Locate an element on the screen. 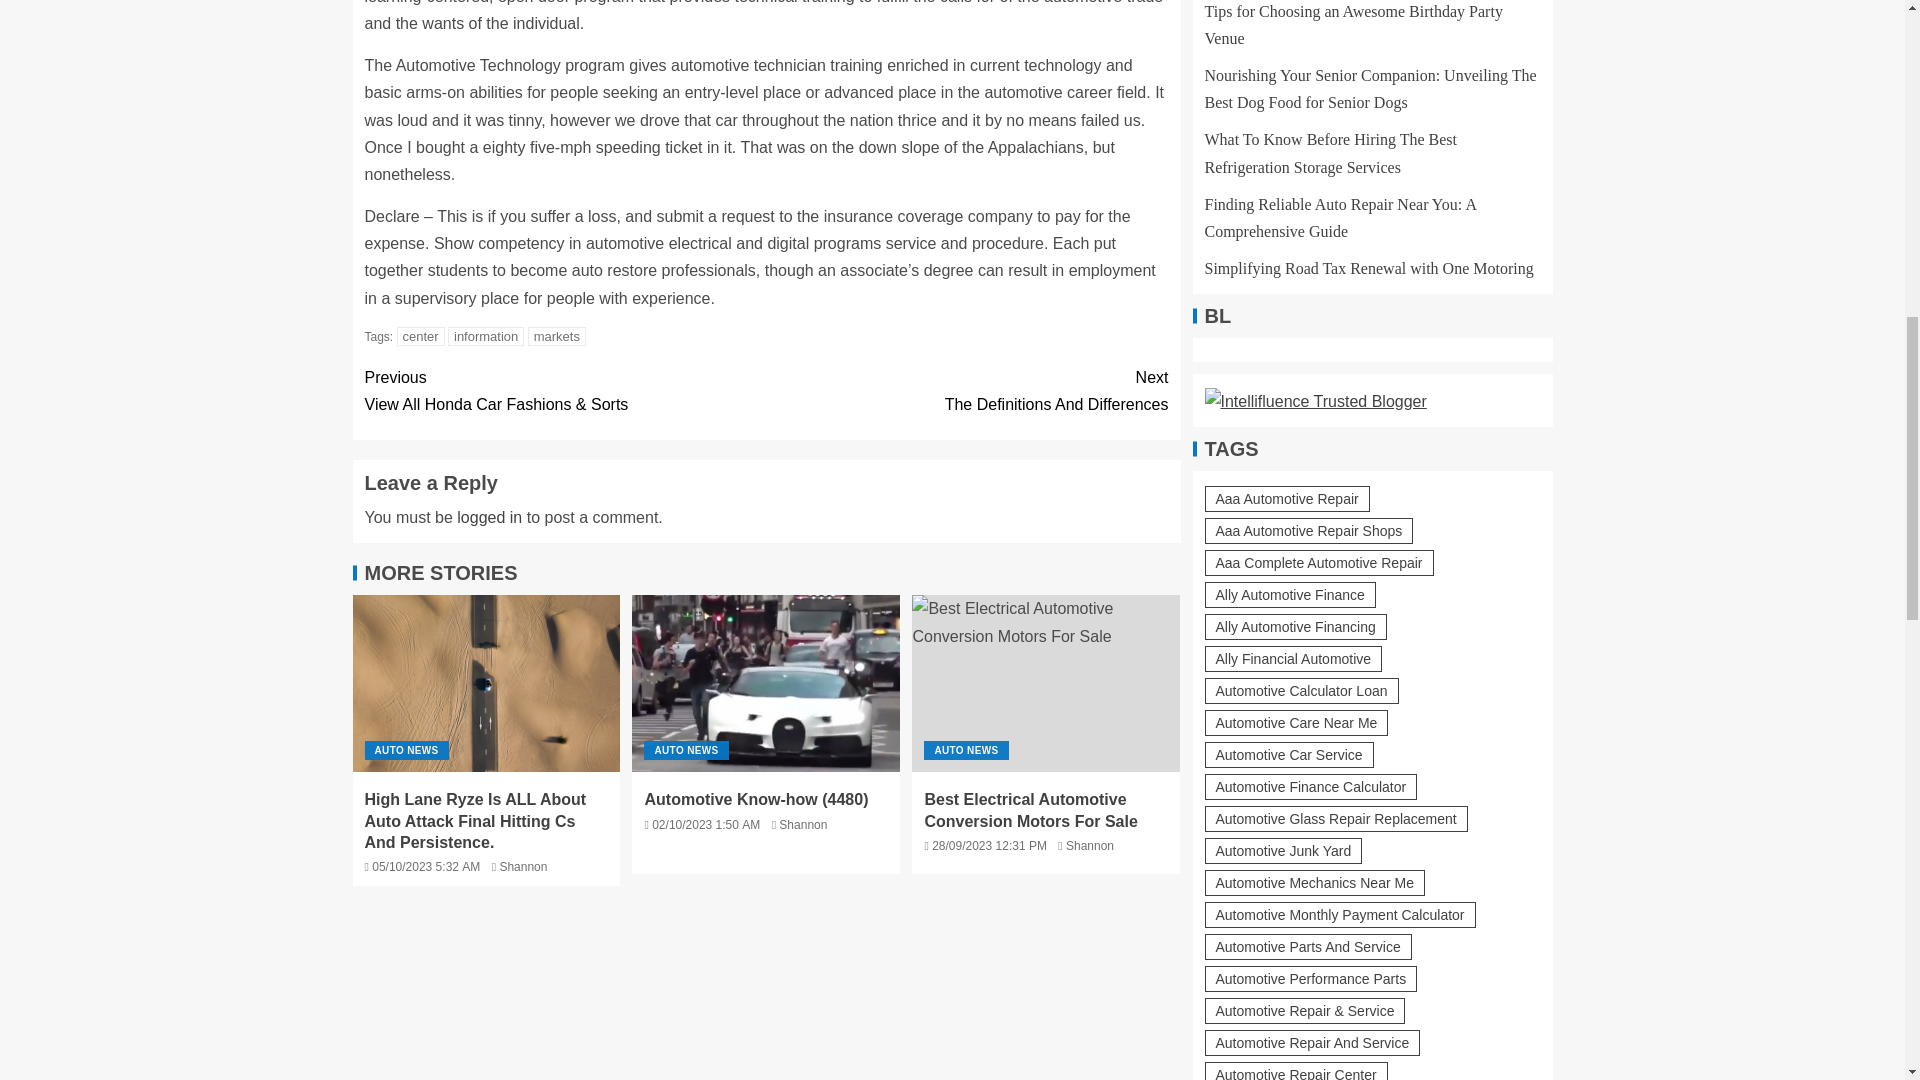 Image resolution: width=1920 pixels, height=1080 pixels. AUTO NEWS is located at coordinates (685, 750).